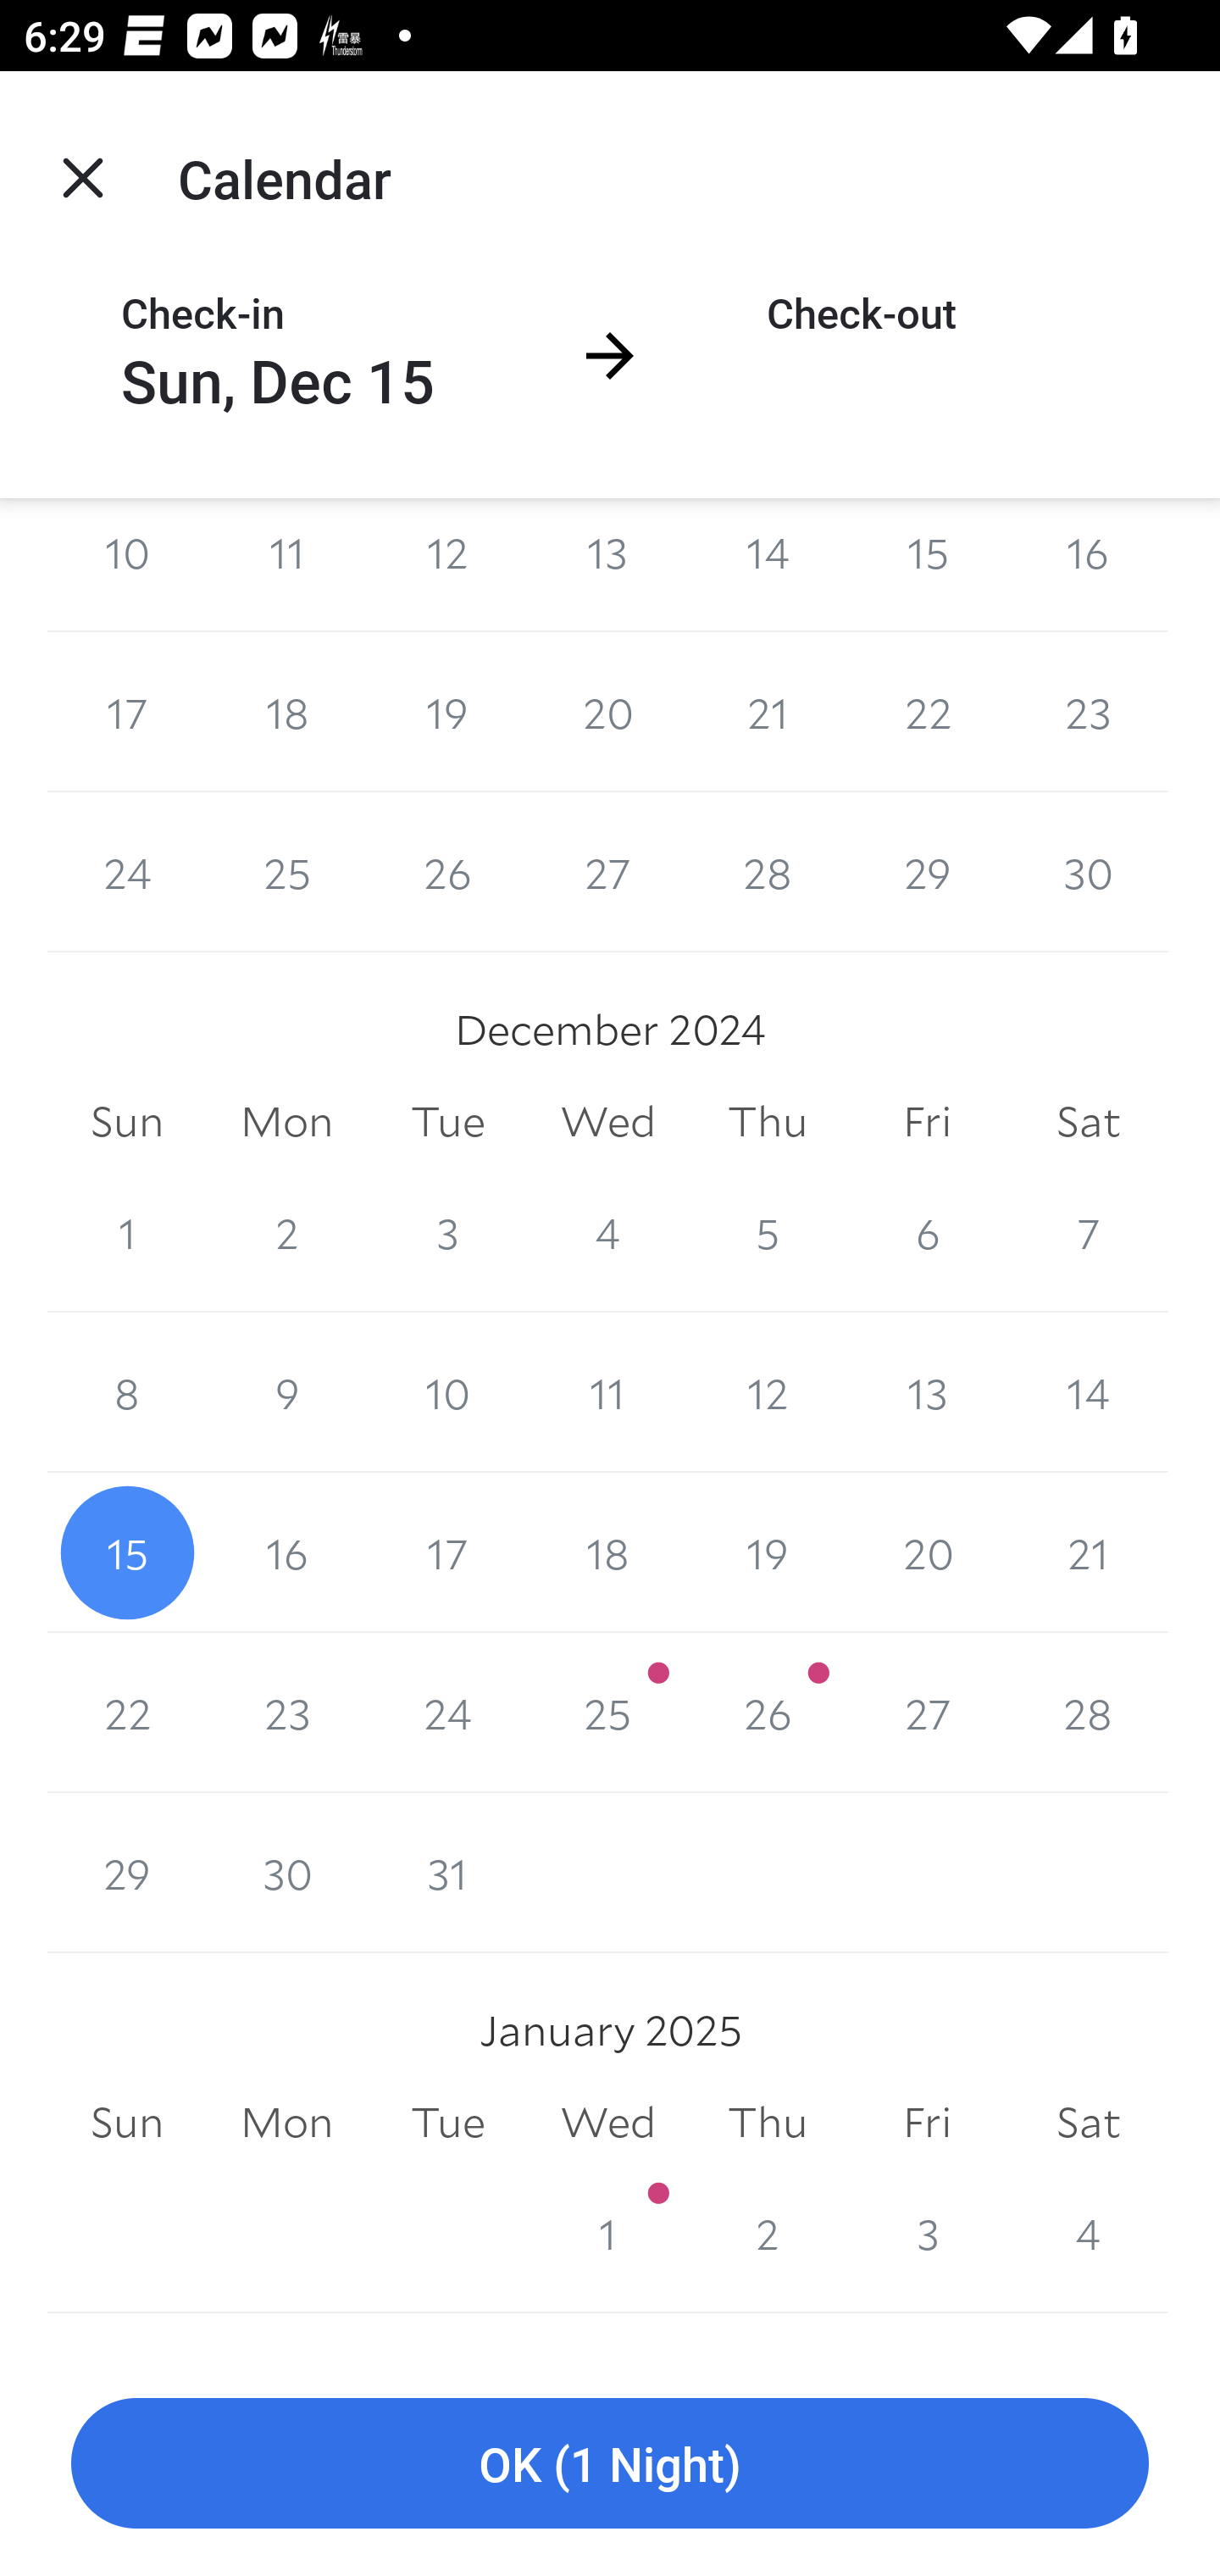  I want to click on 15 15 November 2024, so click(927, 563).